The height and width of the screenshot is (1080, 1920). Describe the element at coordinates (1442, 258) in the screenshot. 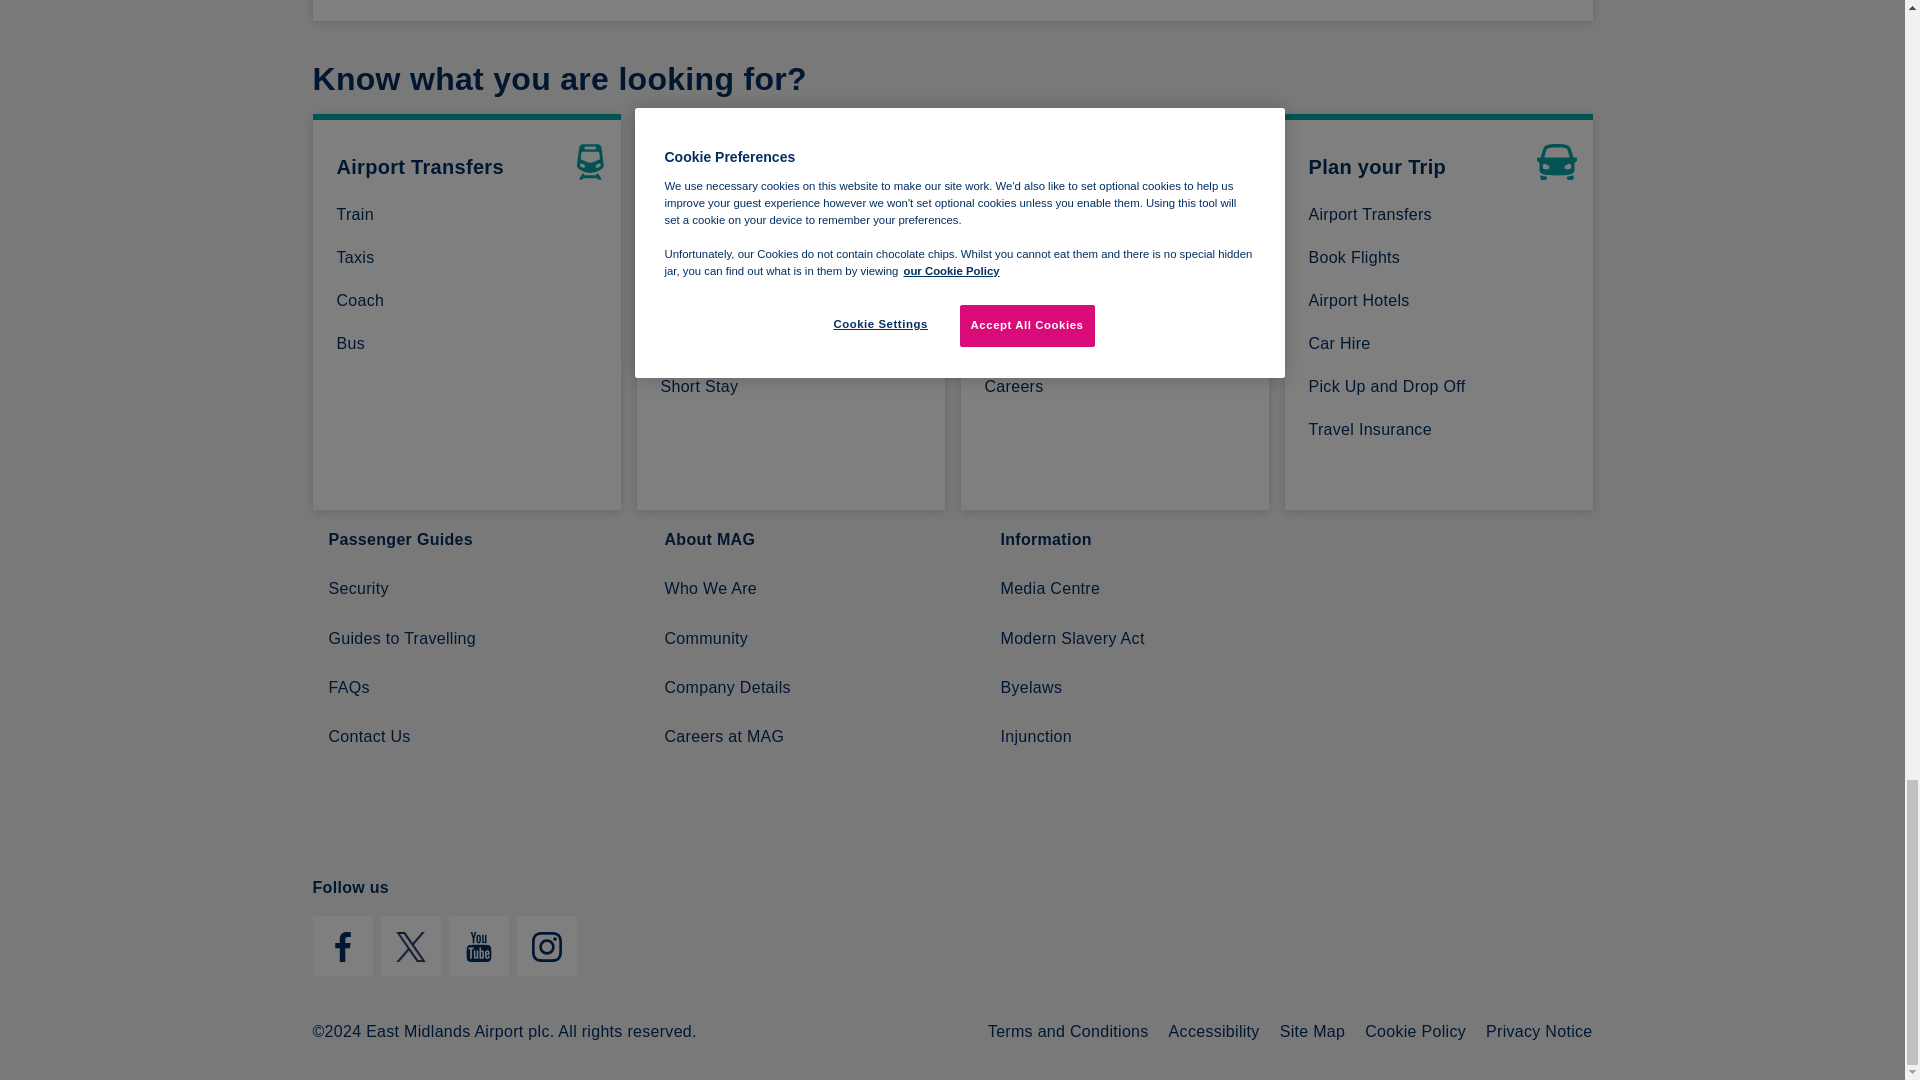

I see `Book Flights` at that location.